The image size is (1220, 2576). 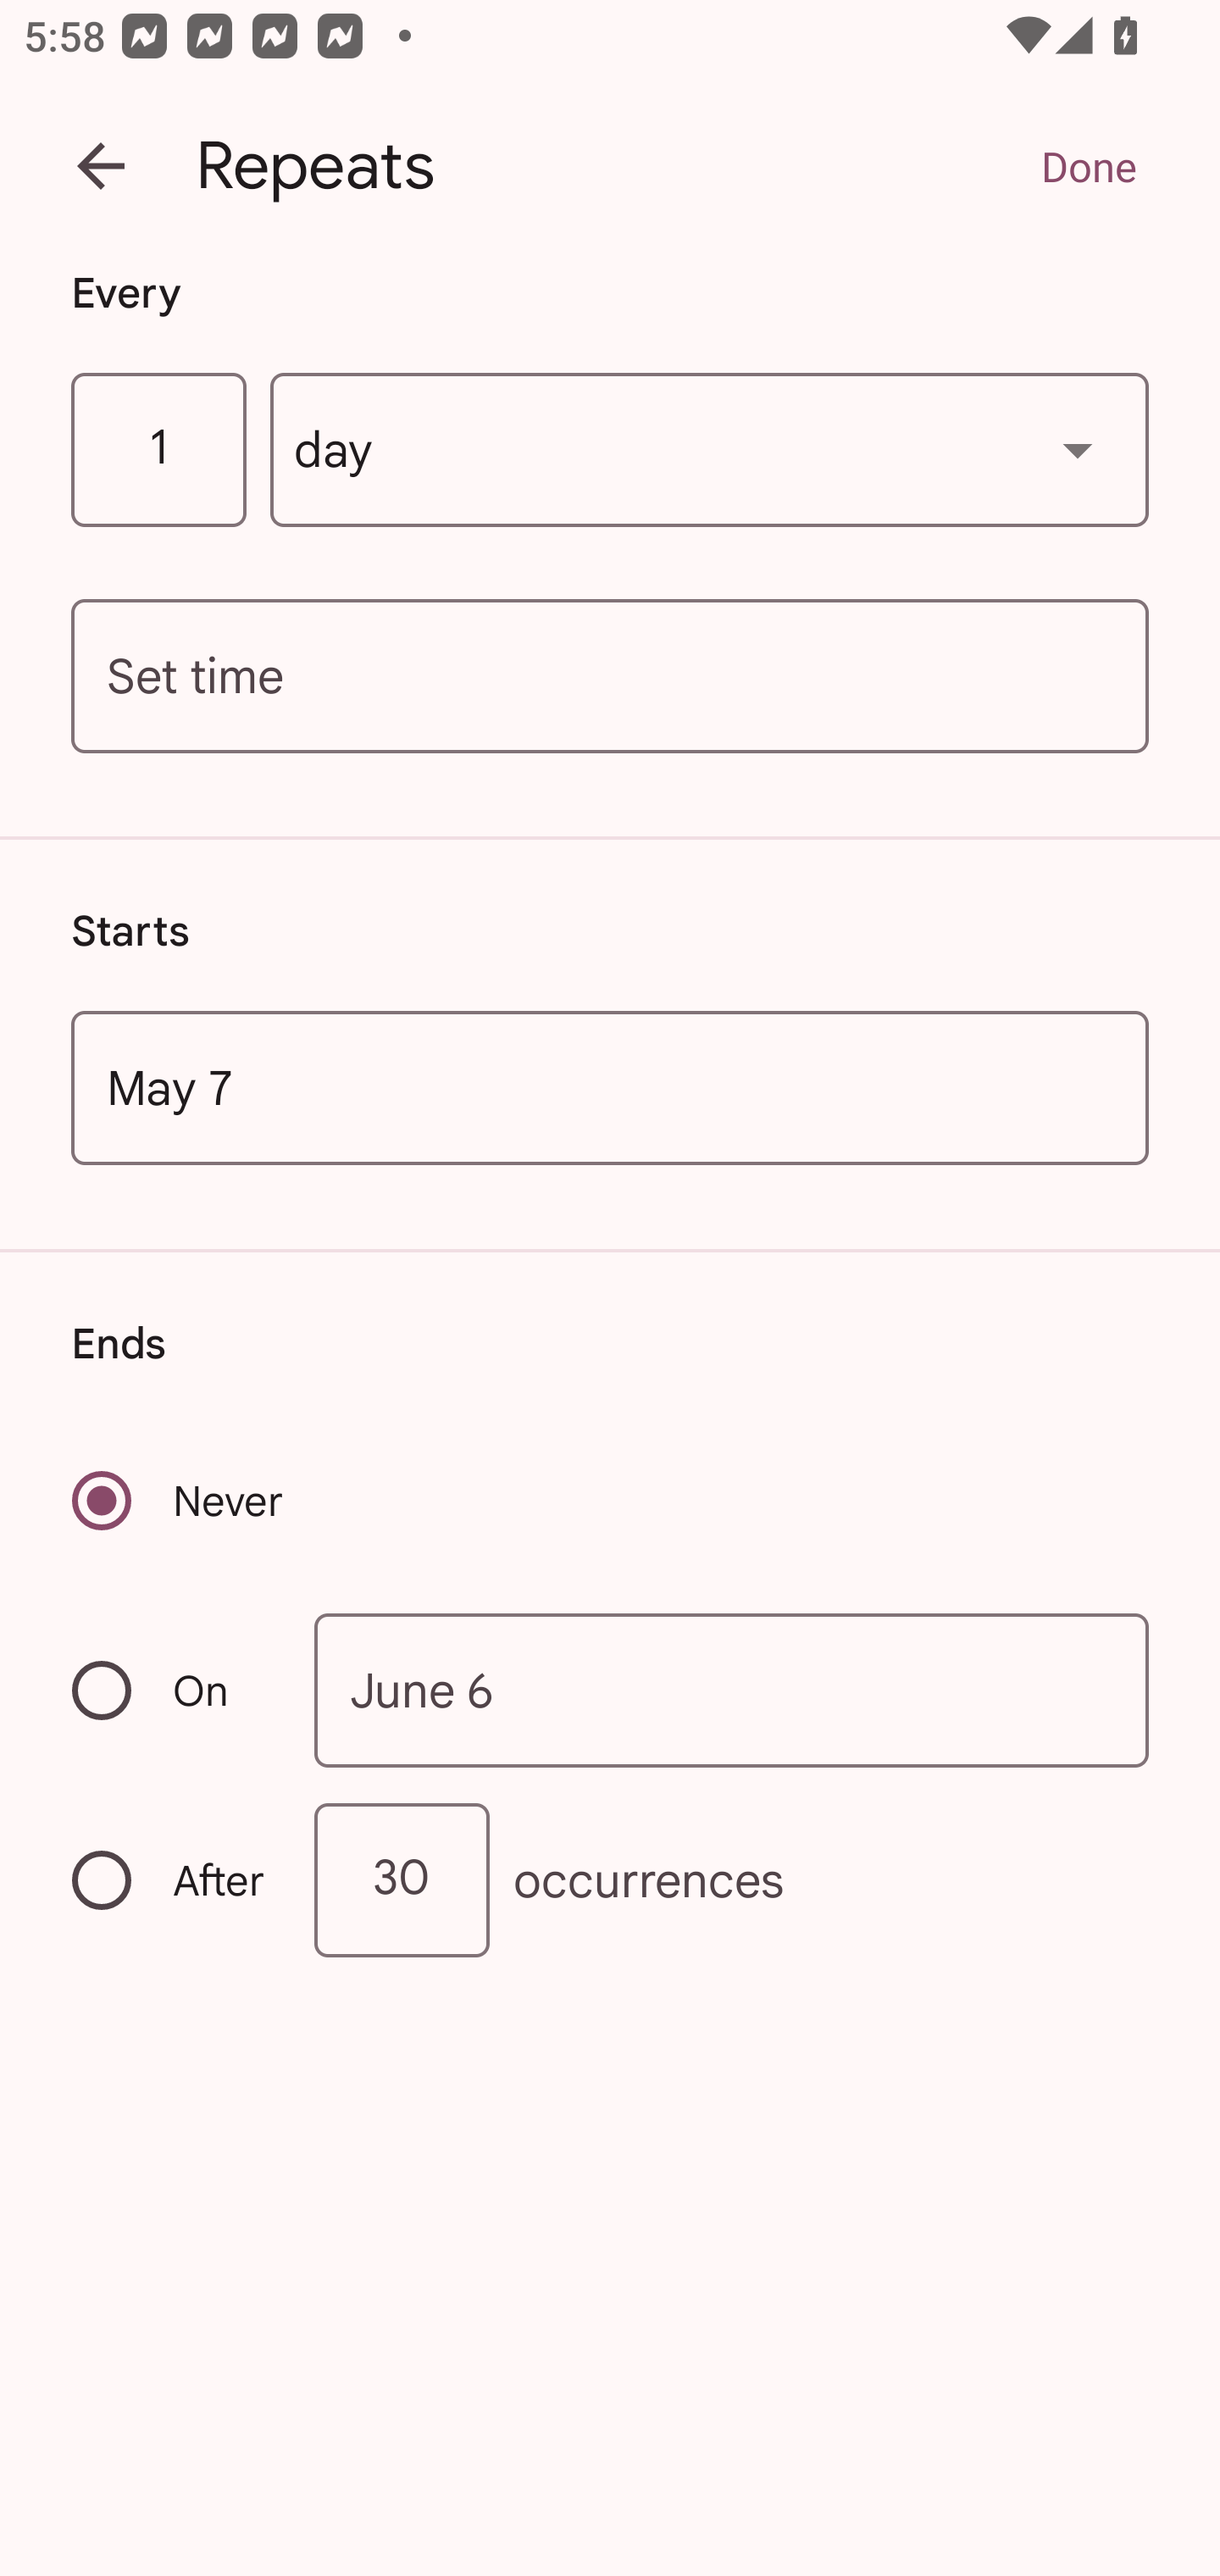 I want to click on May 7, so click(x=610, y=1086).